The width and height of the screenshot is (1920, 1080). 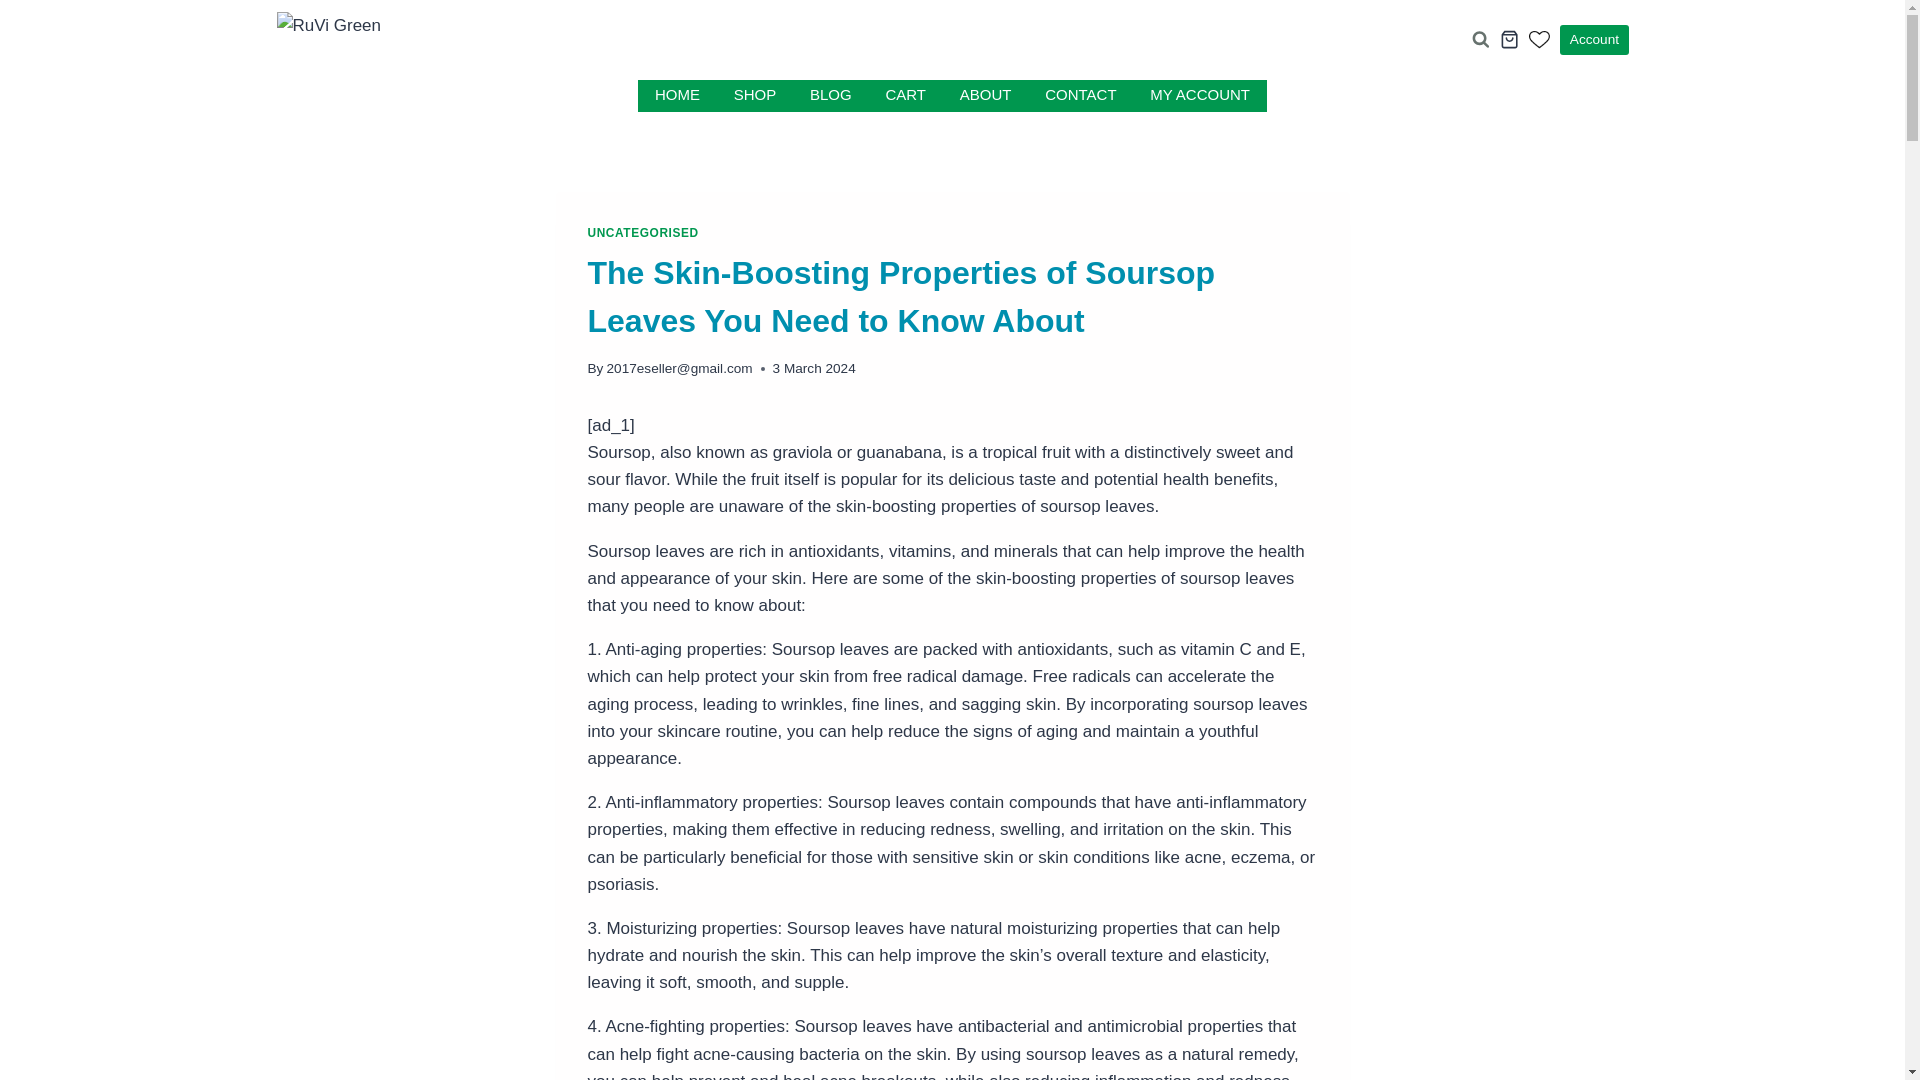 What do you see at coordinates (412, 40) in the screenshot?
I see `RuVi Green` at bounding box center [412, 40].